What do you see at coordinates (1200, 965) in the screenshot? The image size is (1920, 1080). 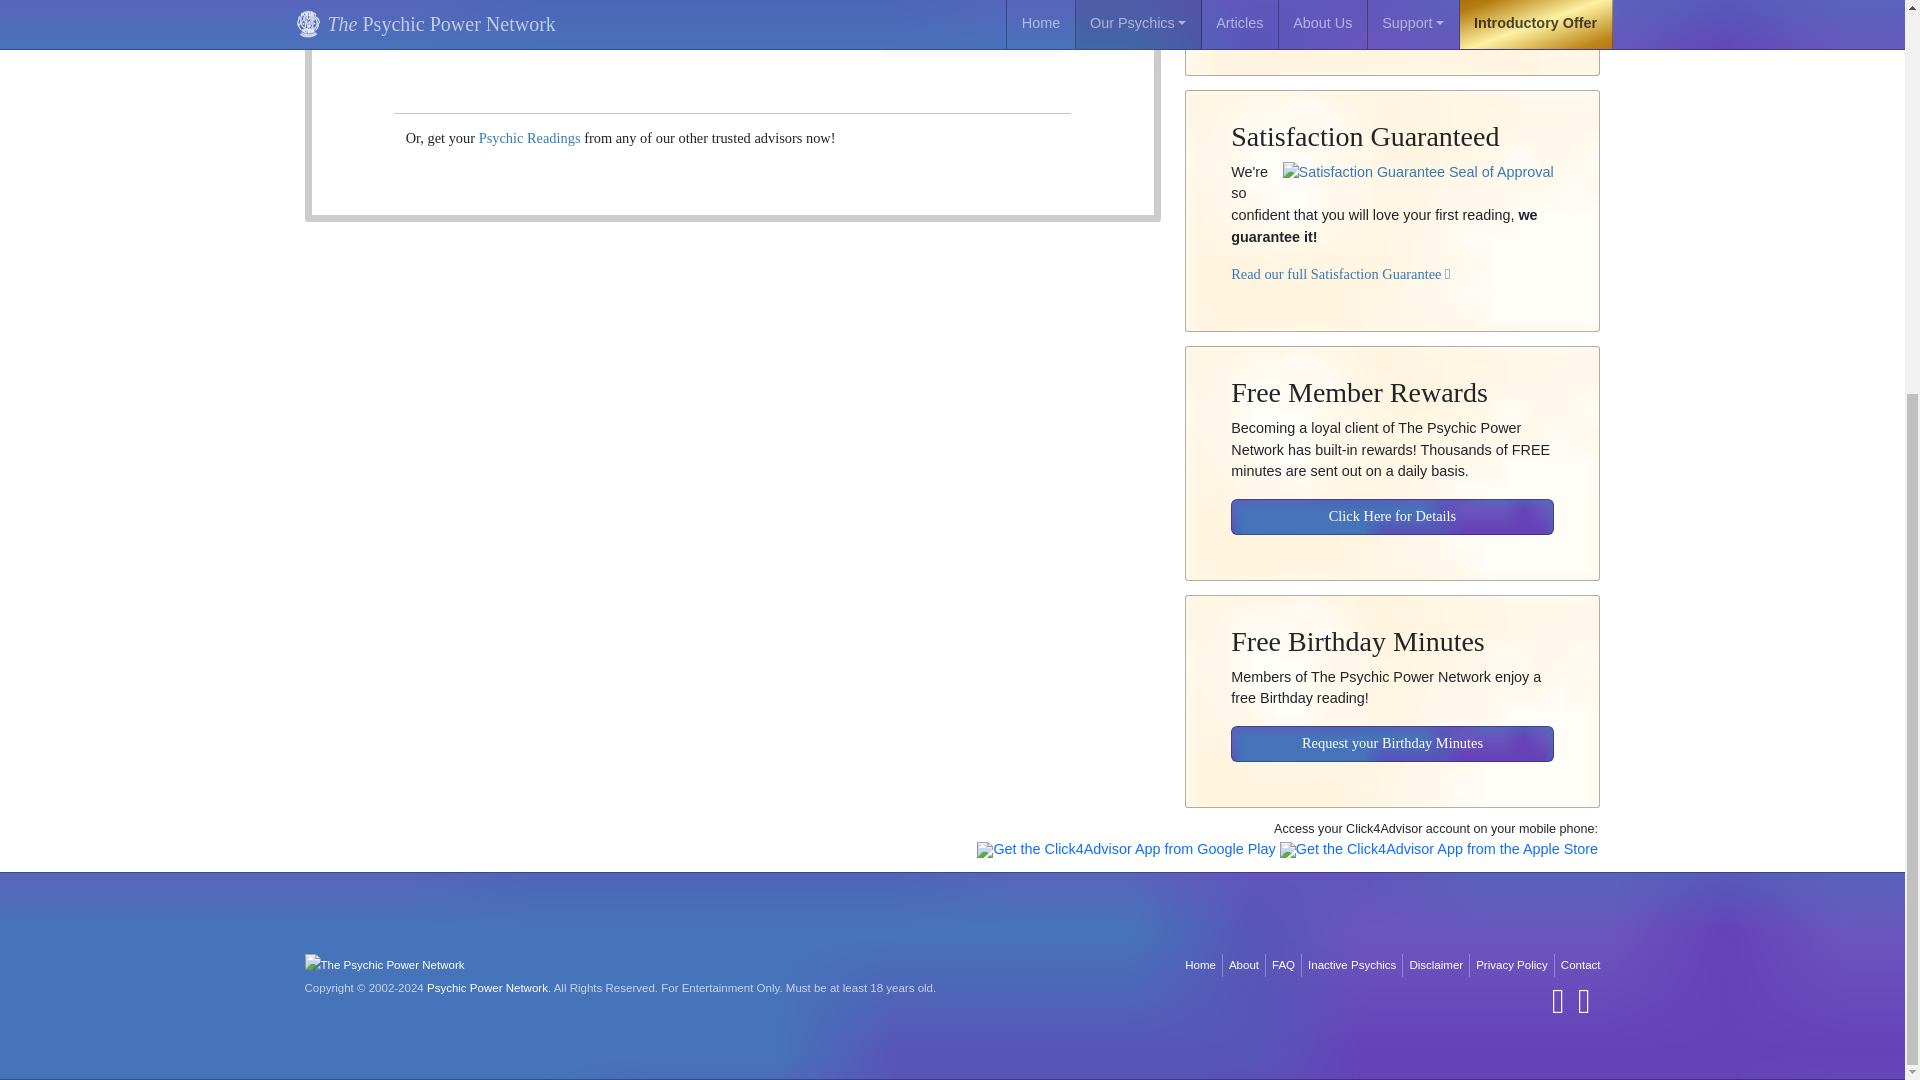 I see `Home` at bounding box center [1200, 965].